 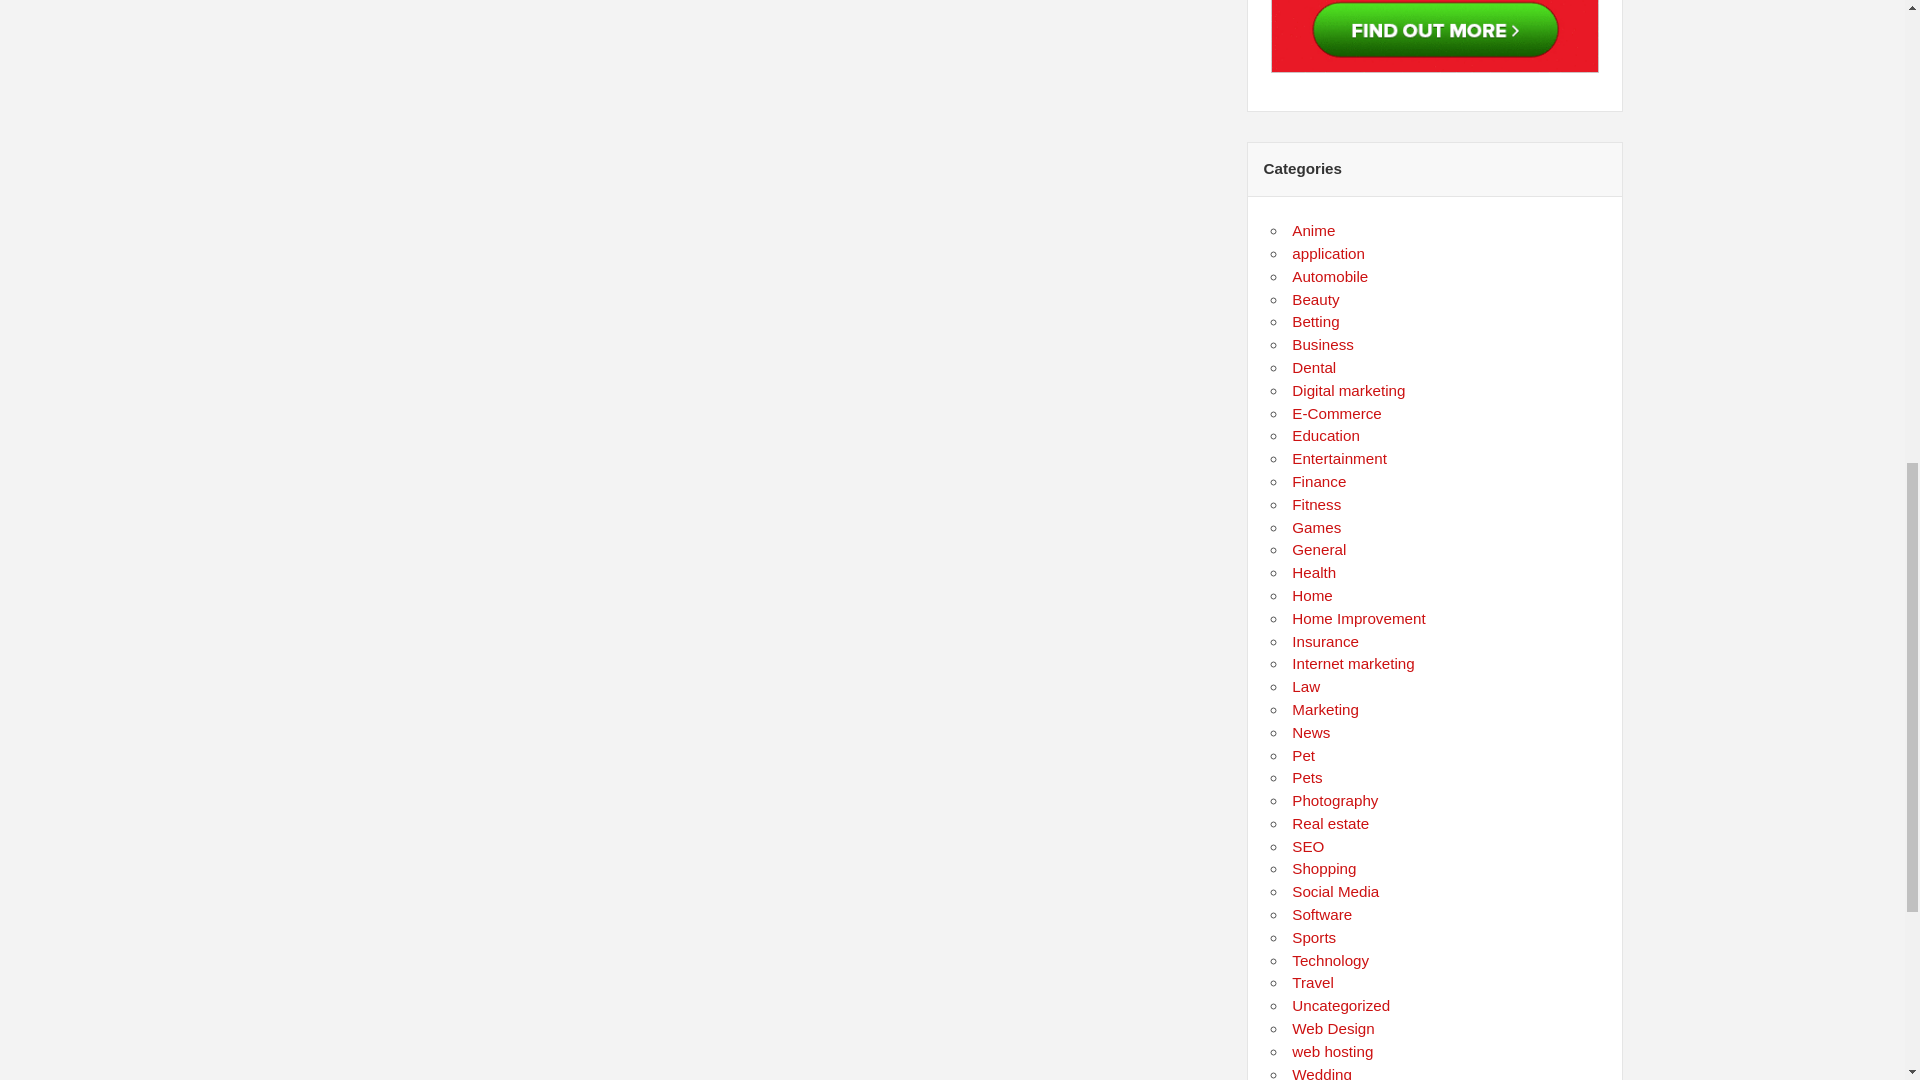 I want to click on Digital marketing, so click(x=1348, y=390).